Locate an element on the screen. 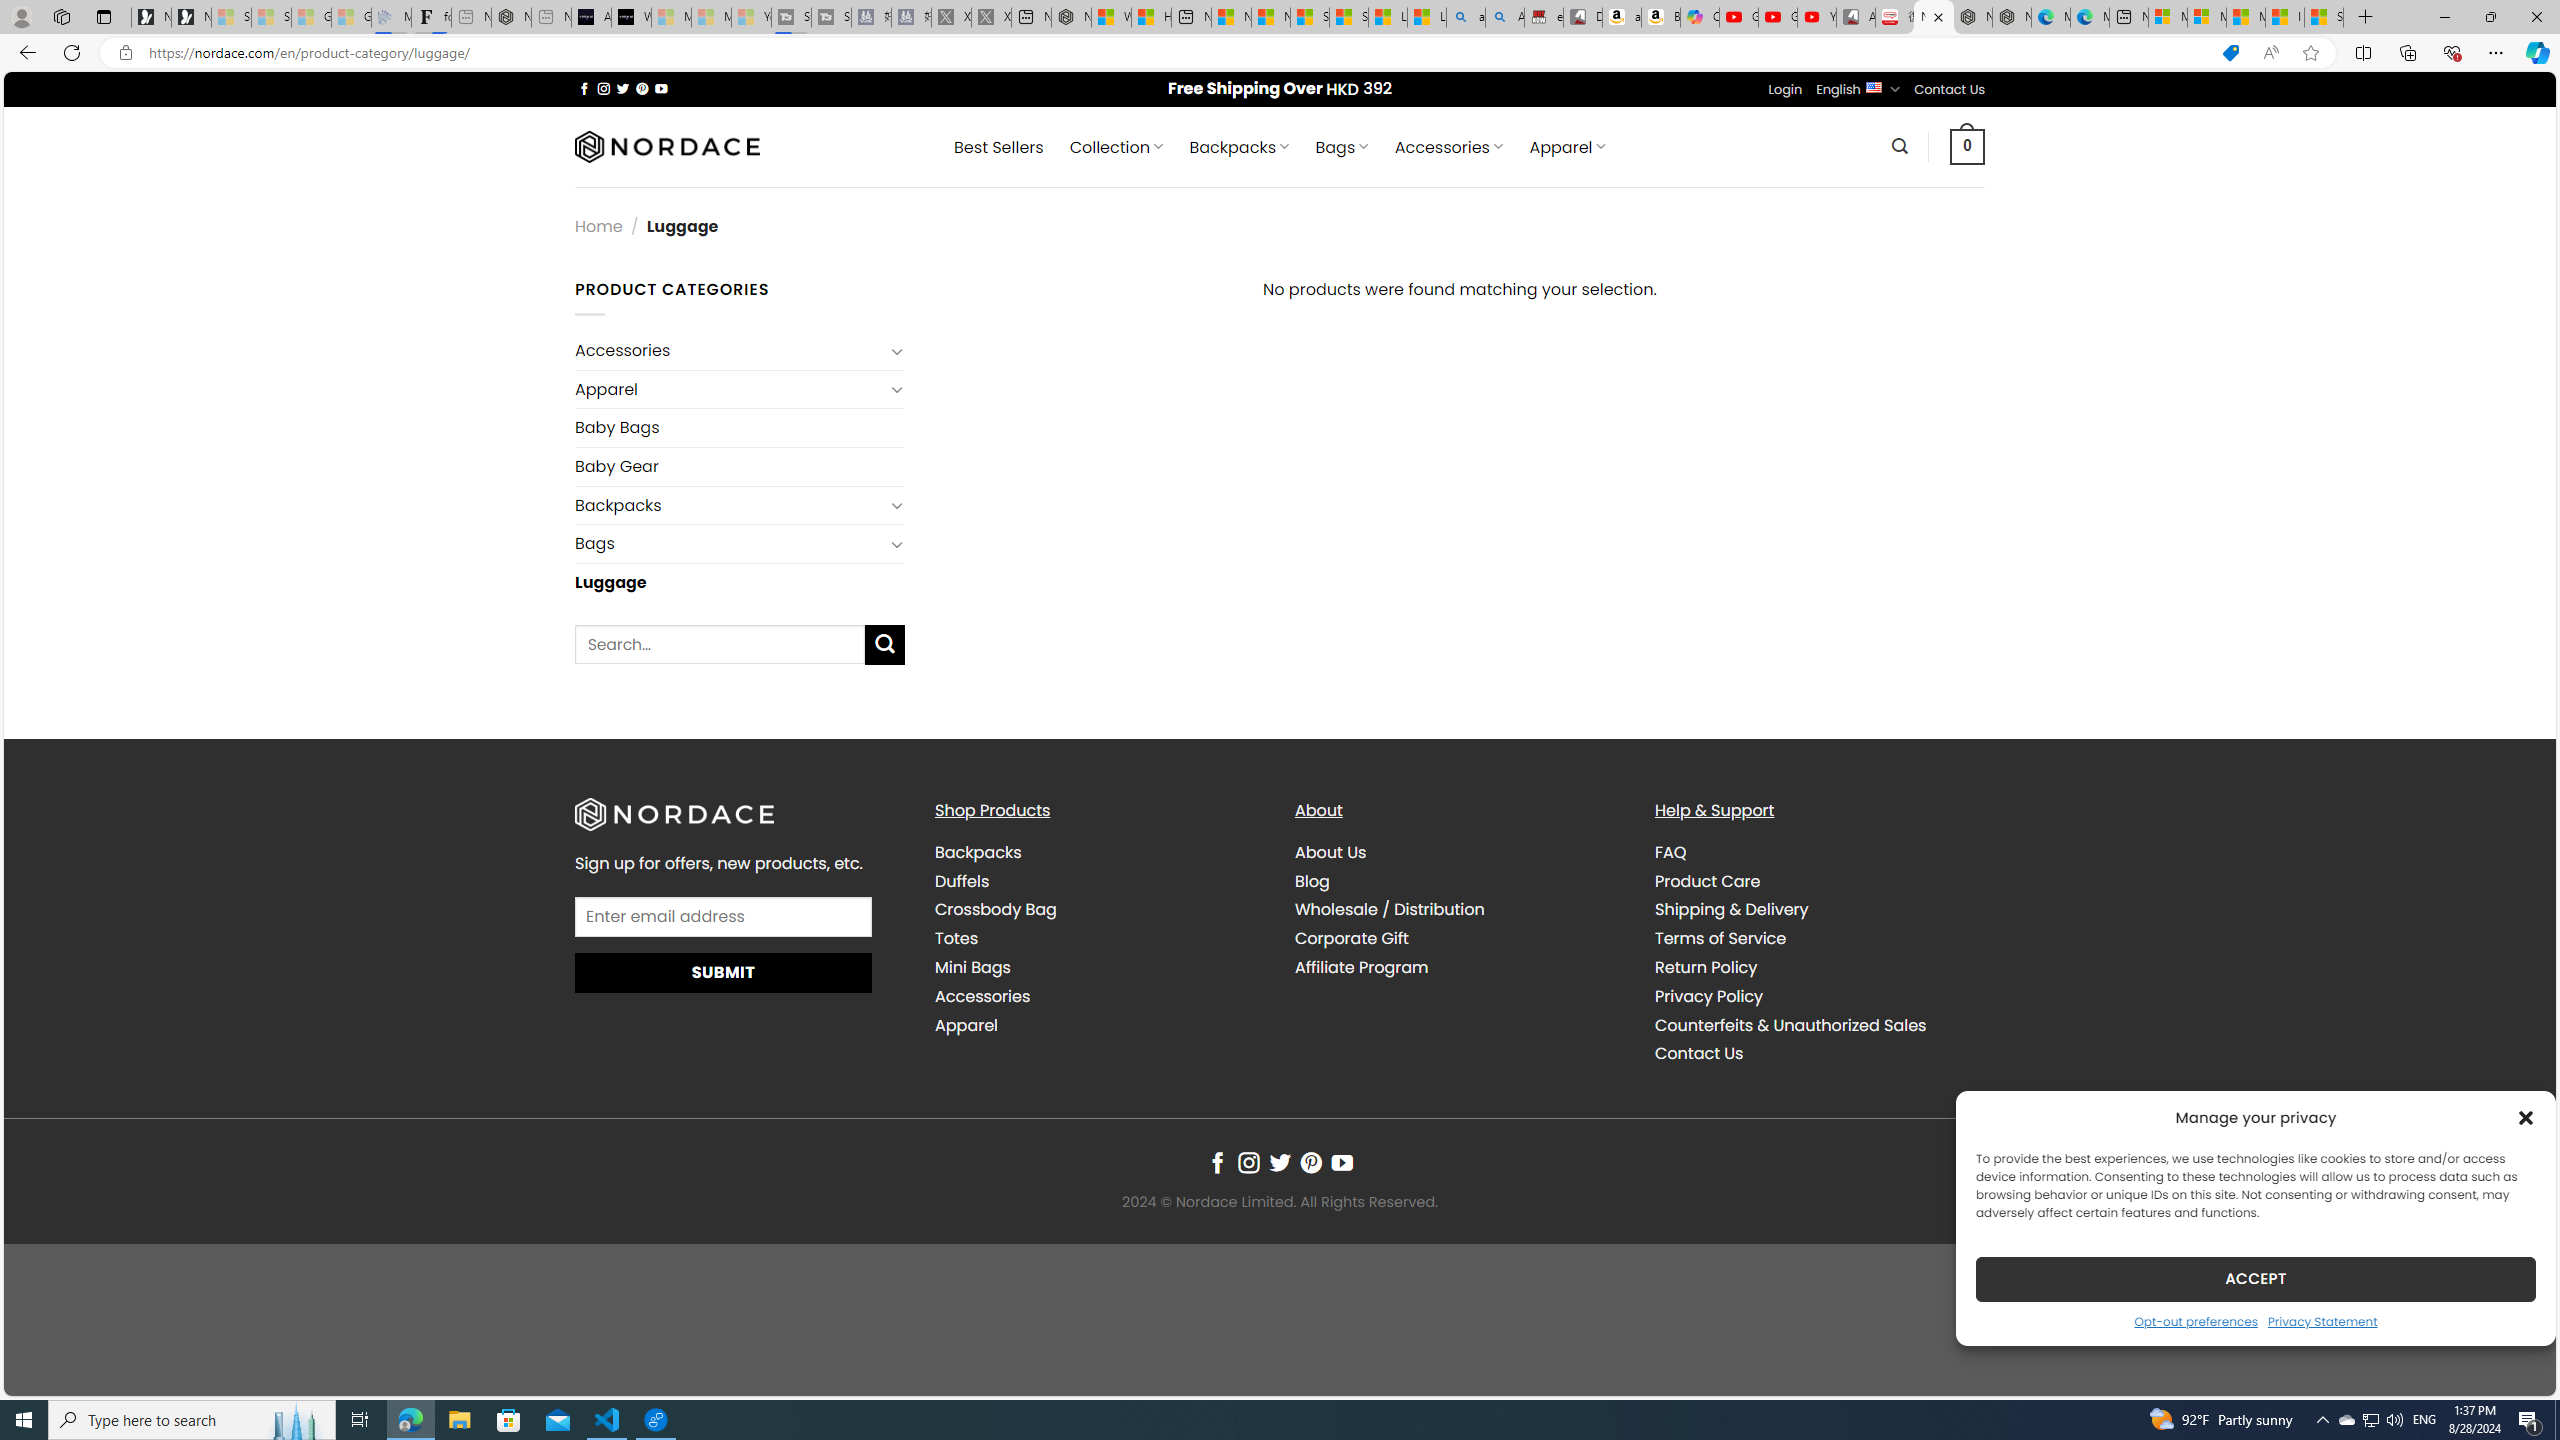 The width and height of the screenshot is (2560, 1440). Baby Bags is located at coordinates (741, 427).